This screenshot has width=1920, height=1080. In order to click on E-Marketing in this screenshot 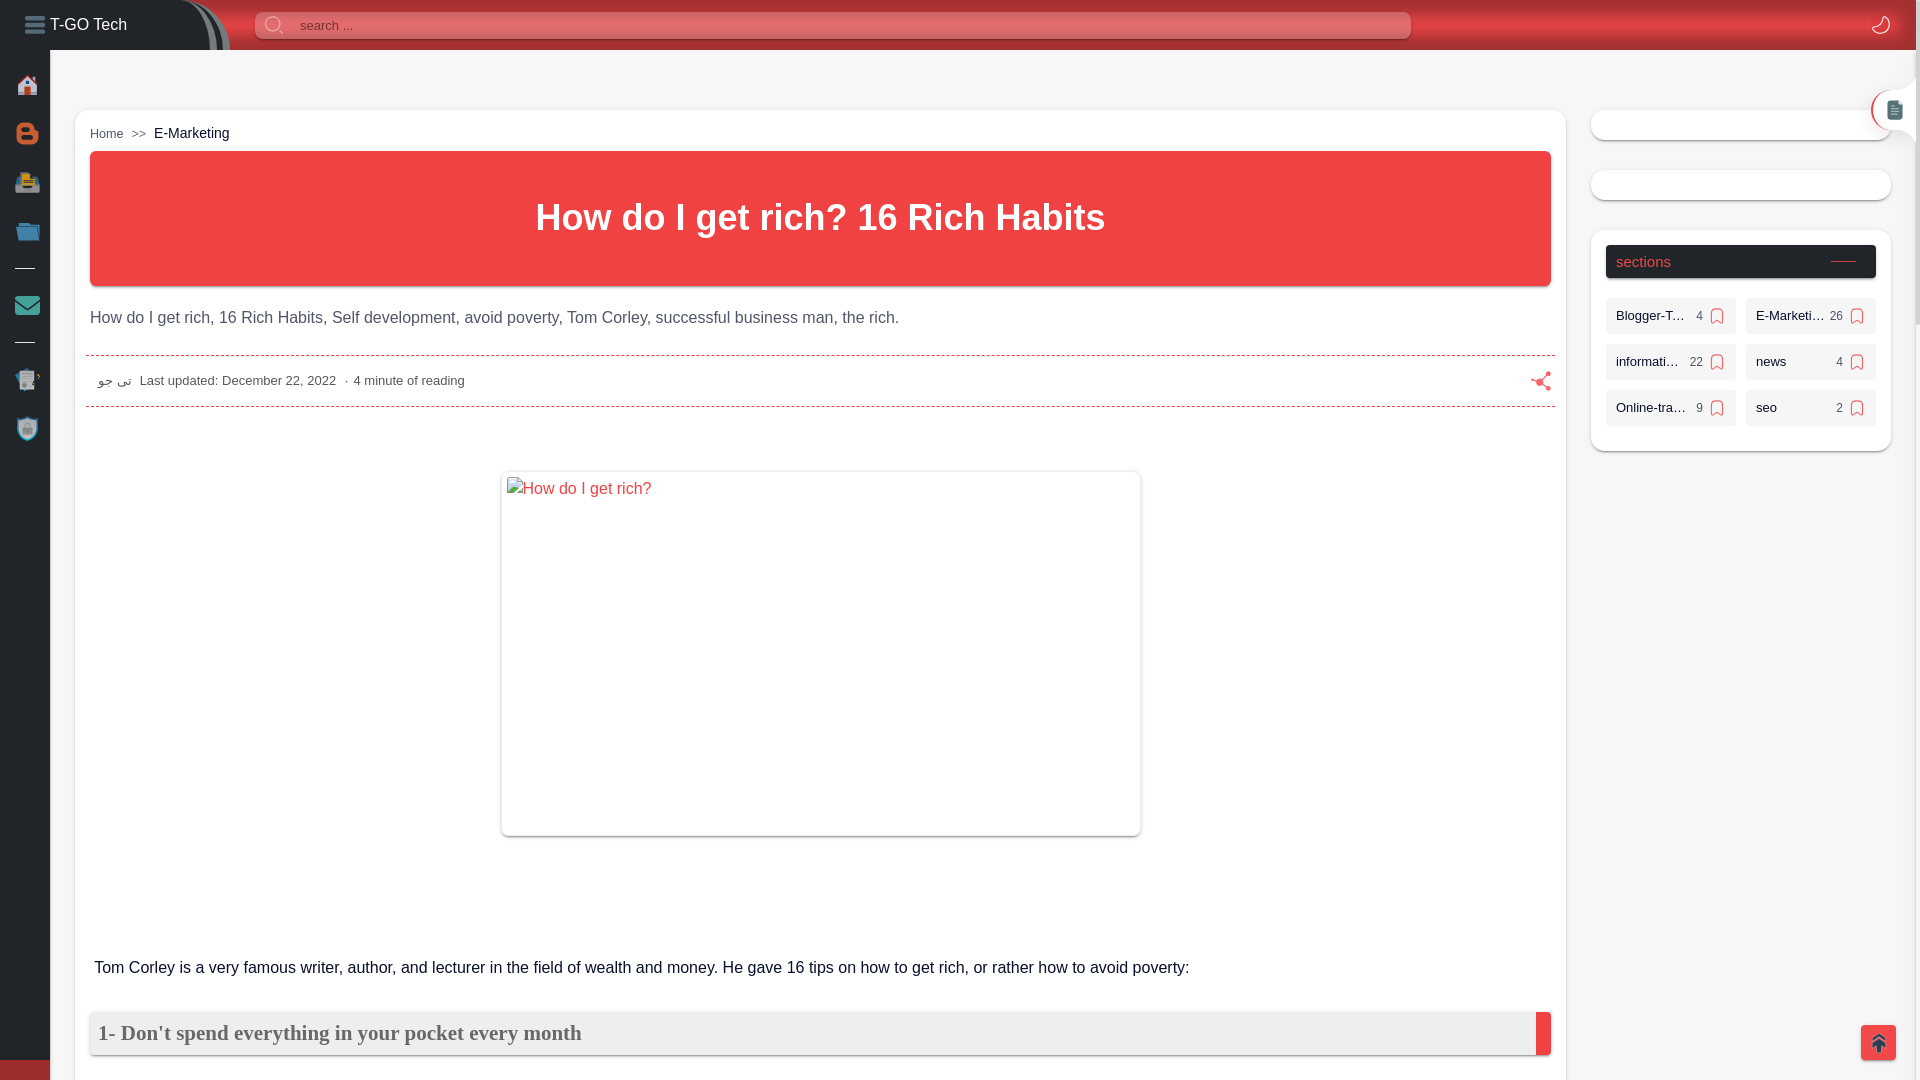, I will do `click(190, 133)`.